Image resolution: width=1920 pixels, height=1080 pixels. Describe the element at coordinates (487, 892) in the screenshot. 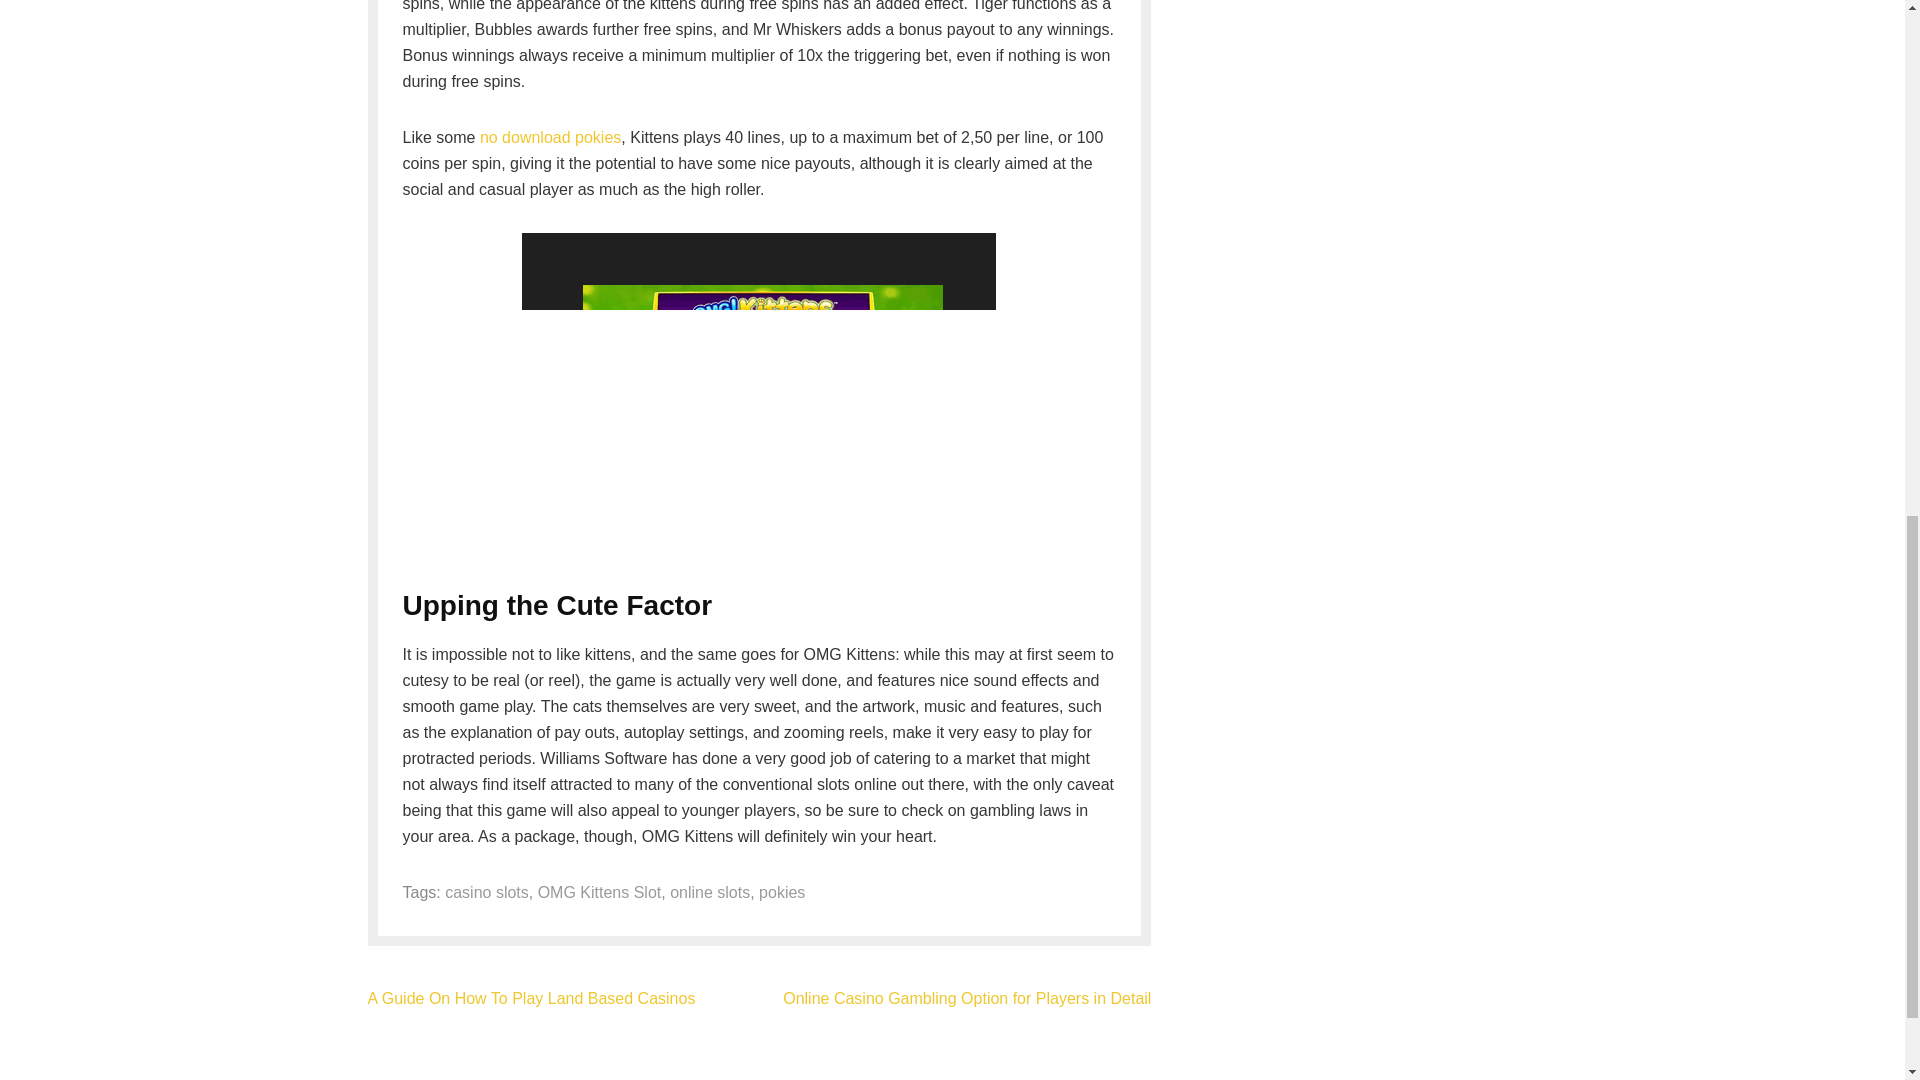

I see `casino slots` at that location.